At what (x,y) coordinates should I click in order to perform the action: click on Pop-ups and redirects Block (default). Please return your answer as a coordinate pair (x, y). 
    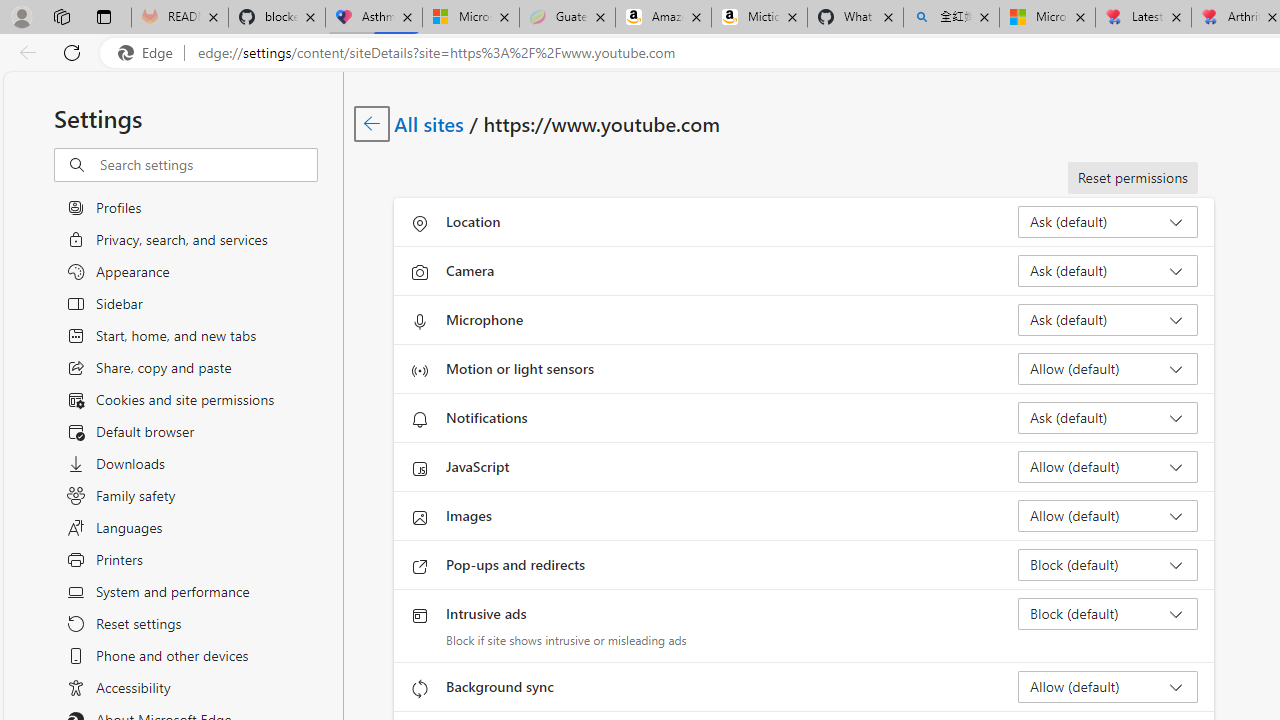
    Looking at the image, I should click on (1108, 564).